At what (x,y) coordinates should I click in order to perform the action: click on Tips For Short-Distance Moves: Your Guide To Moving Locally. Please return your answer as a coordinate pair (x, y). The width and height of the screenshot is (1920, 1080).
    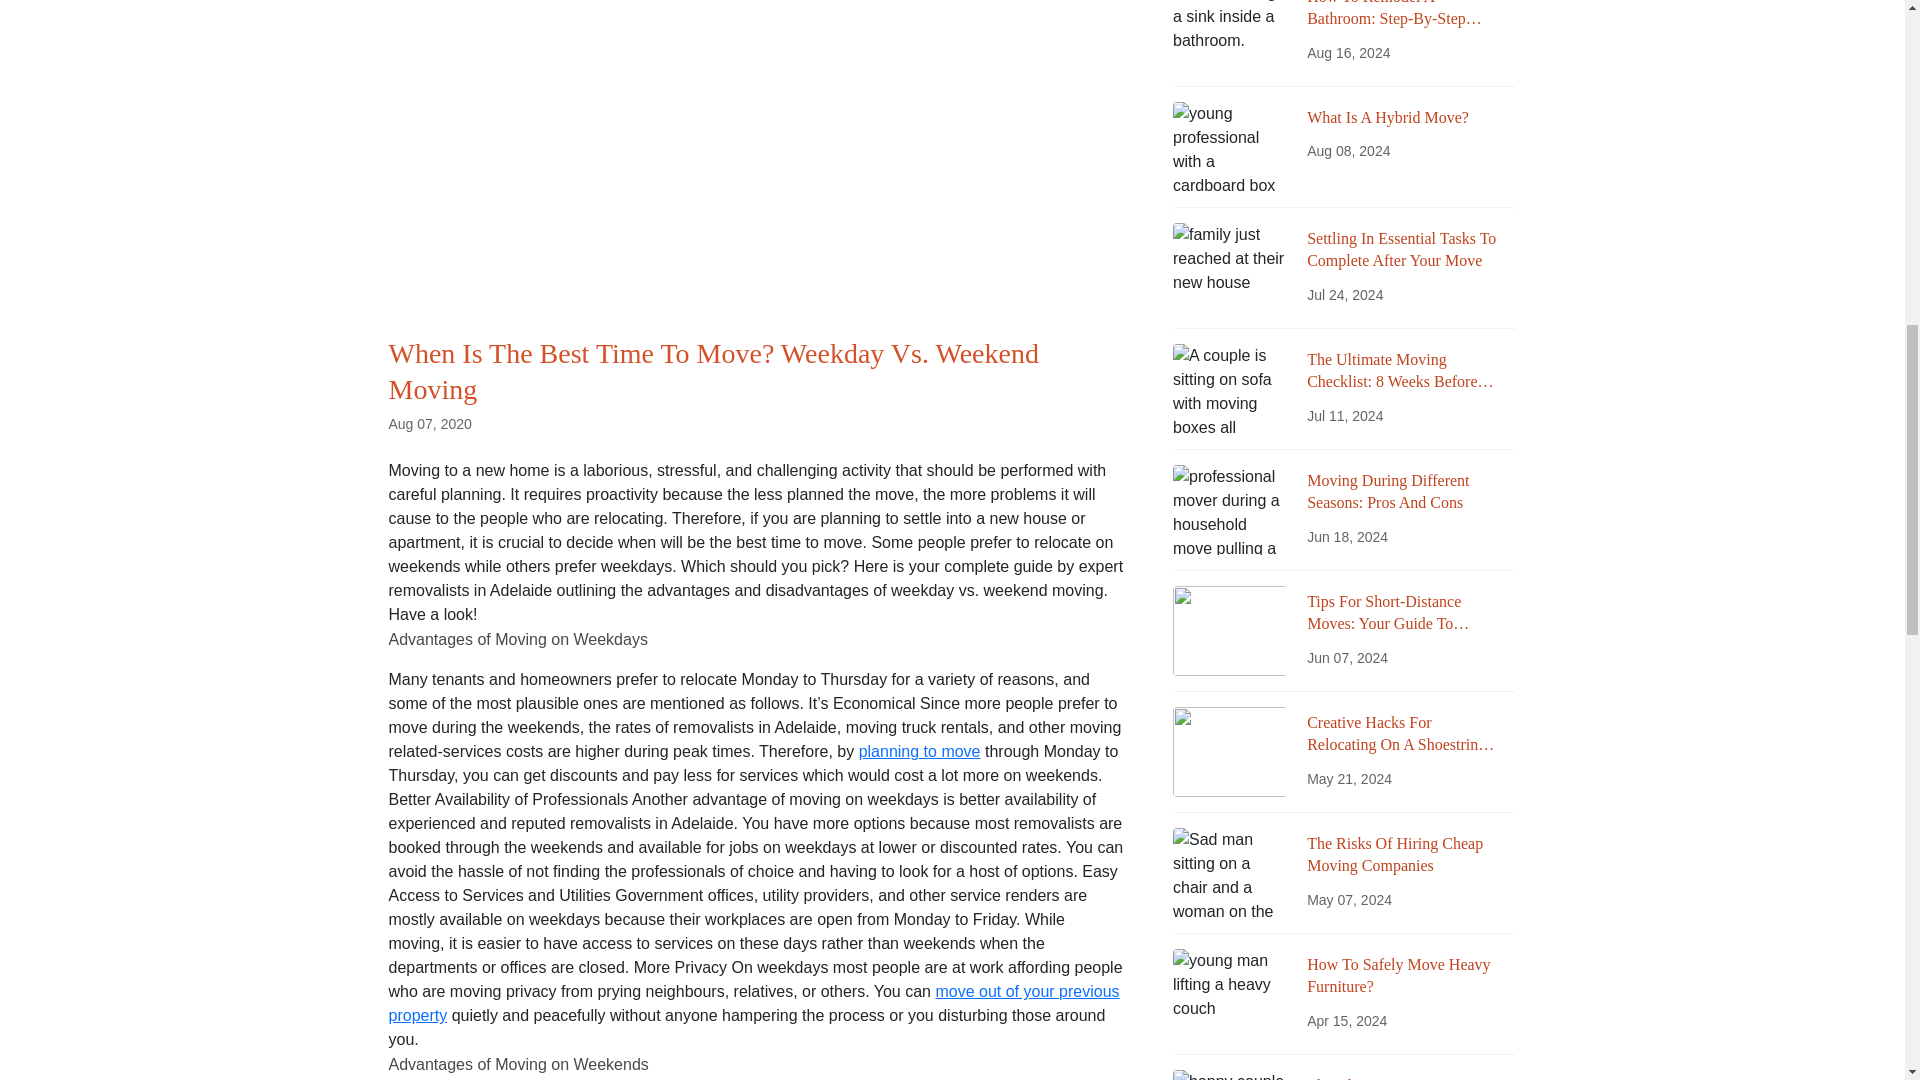
    Looking at the image, I should click on (1401, 613).